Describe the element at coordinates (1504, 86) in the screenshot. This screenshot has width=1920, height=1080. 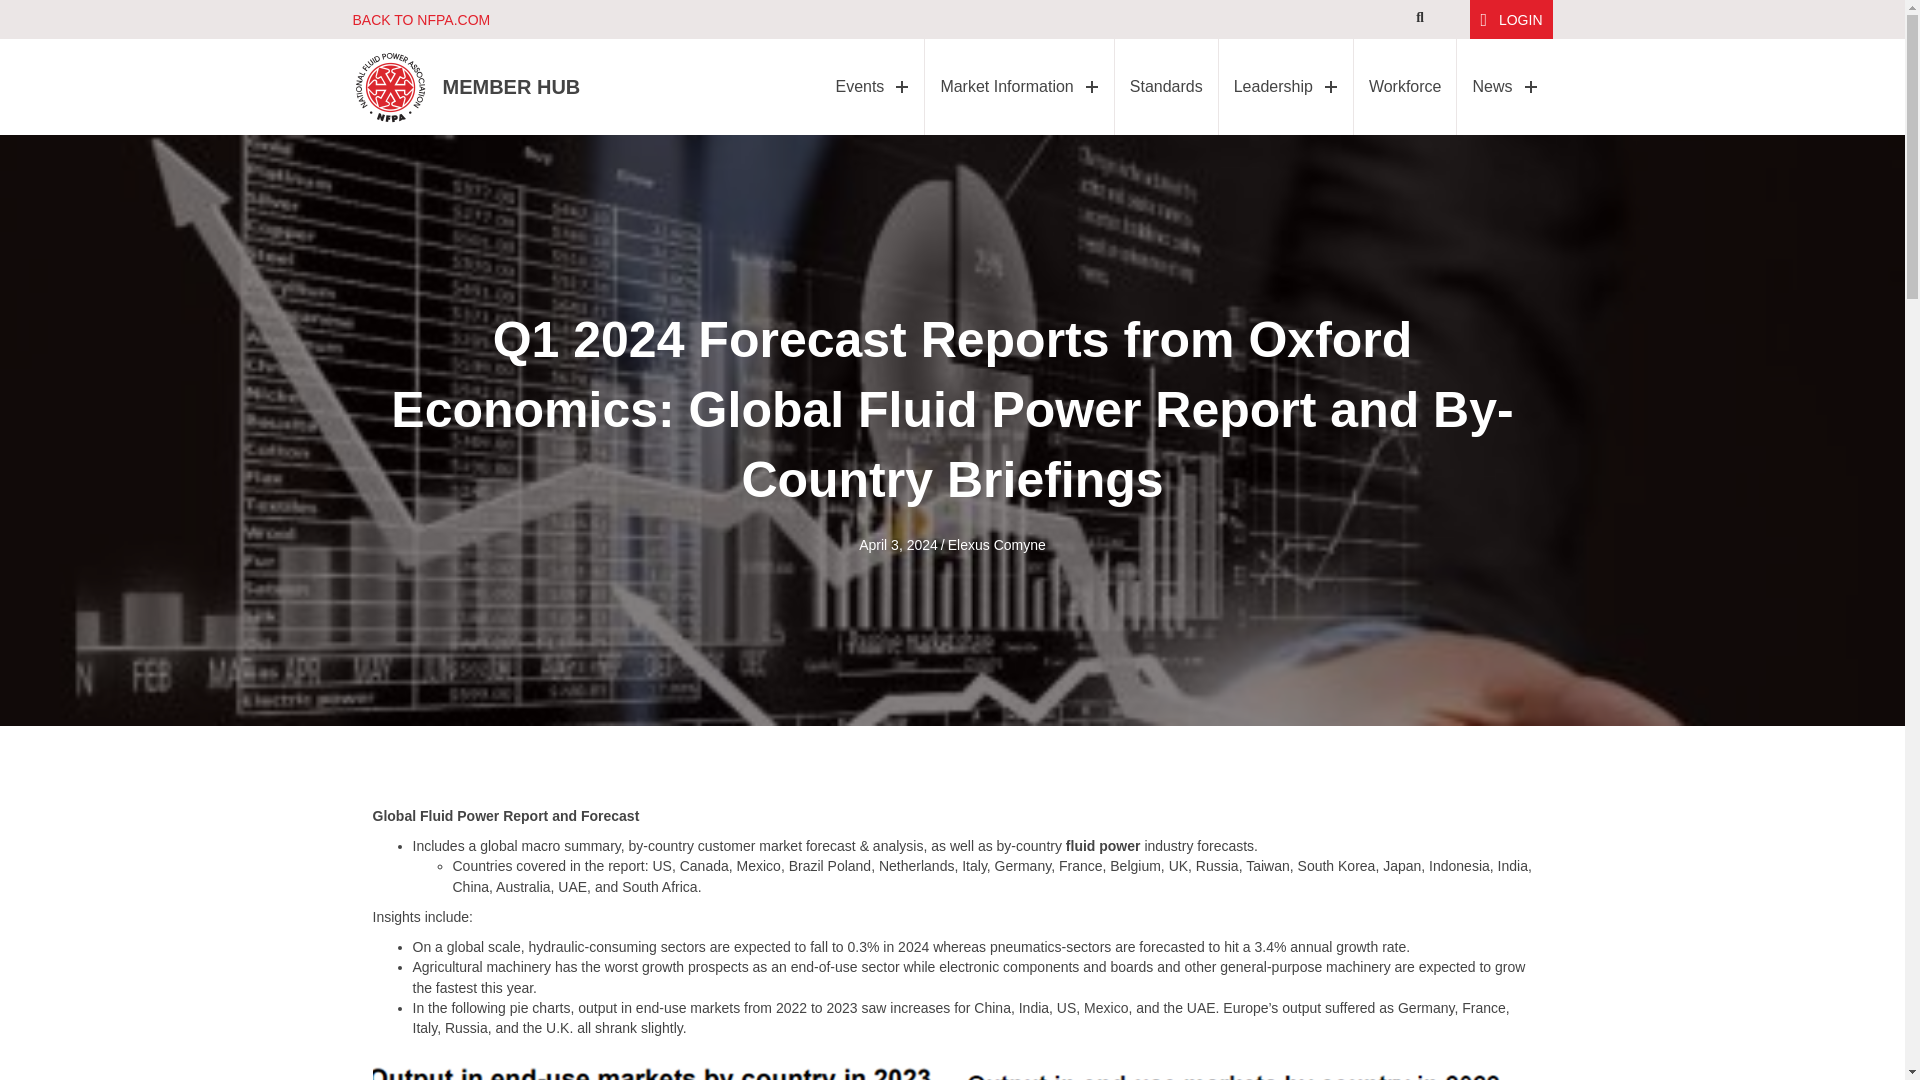
I see `News` at that location.